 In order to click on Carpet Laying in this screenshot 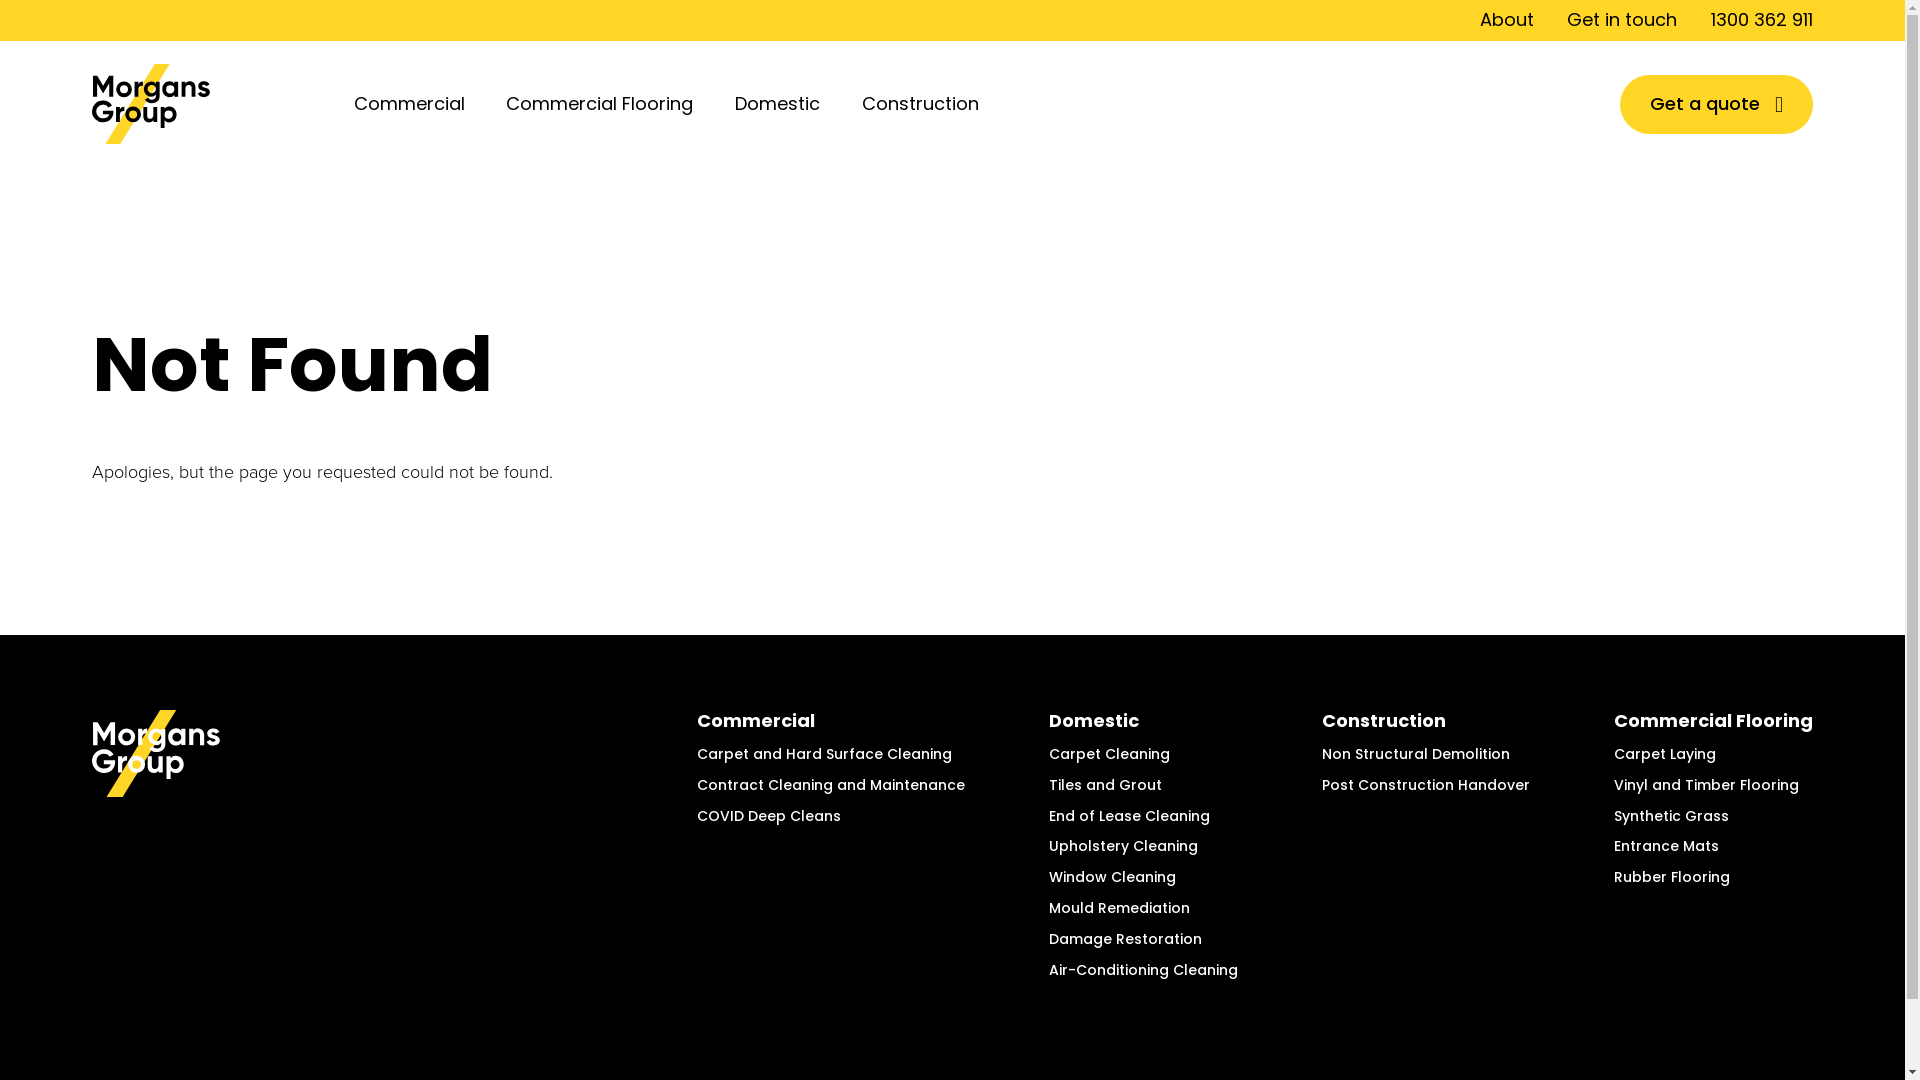, I will do `click(1665, 754)`.